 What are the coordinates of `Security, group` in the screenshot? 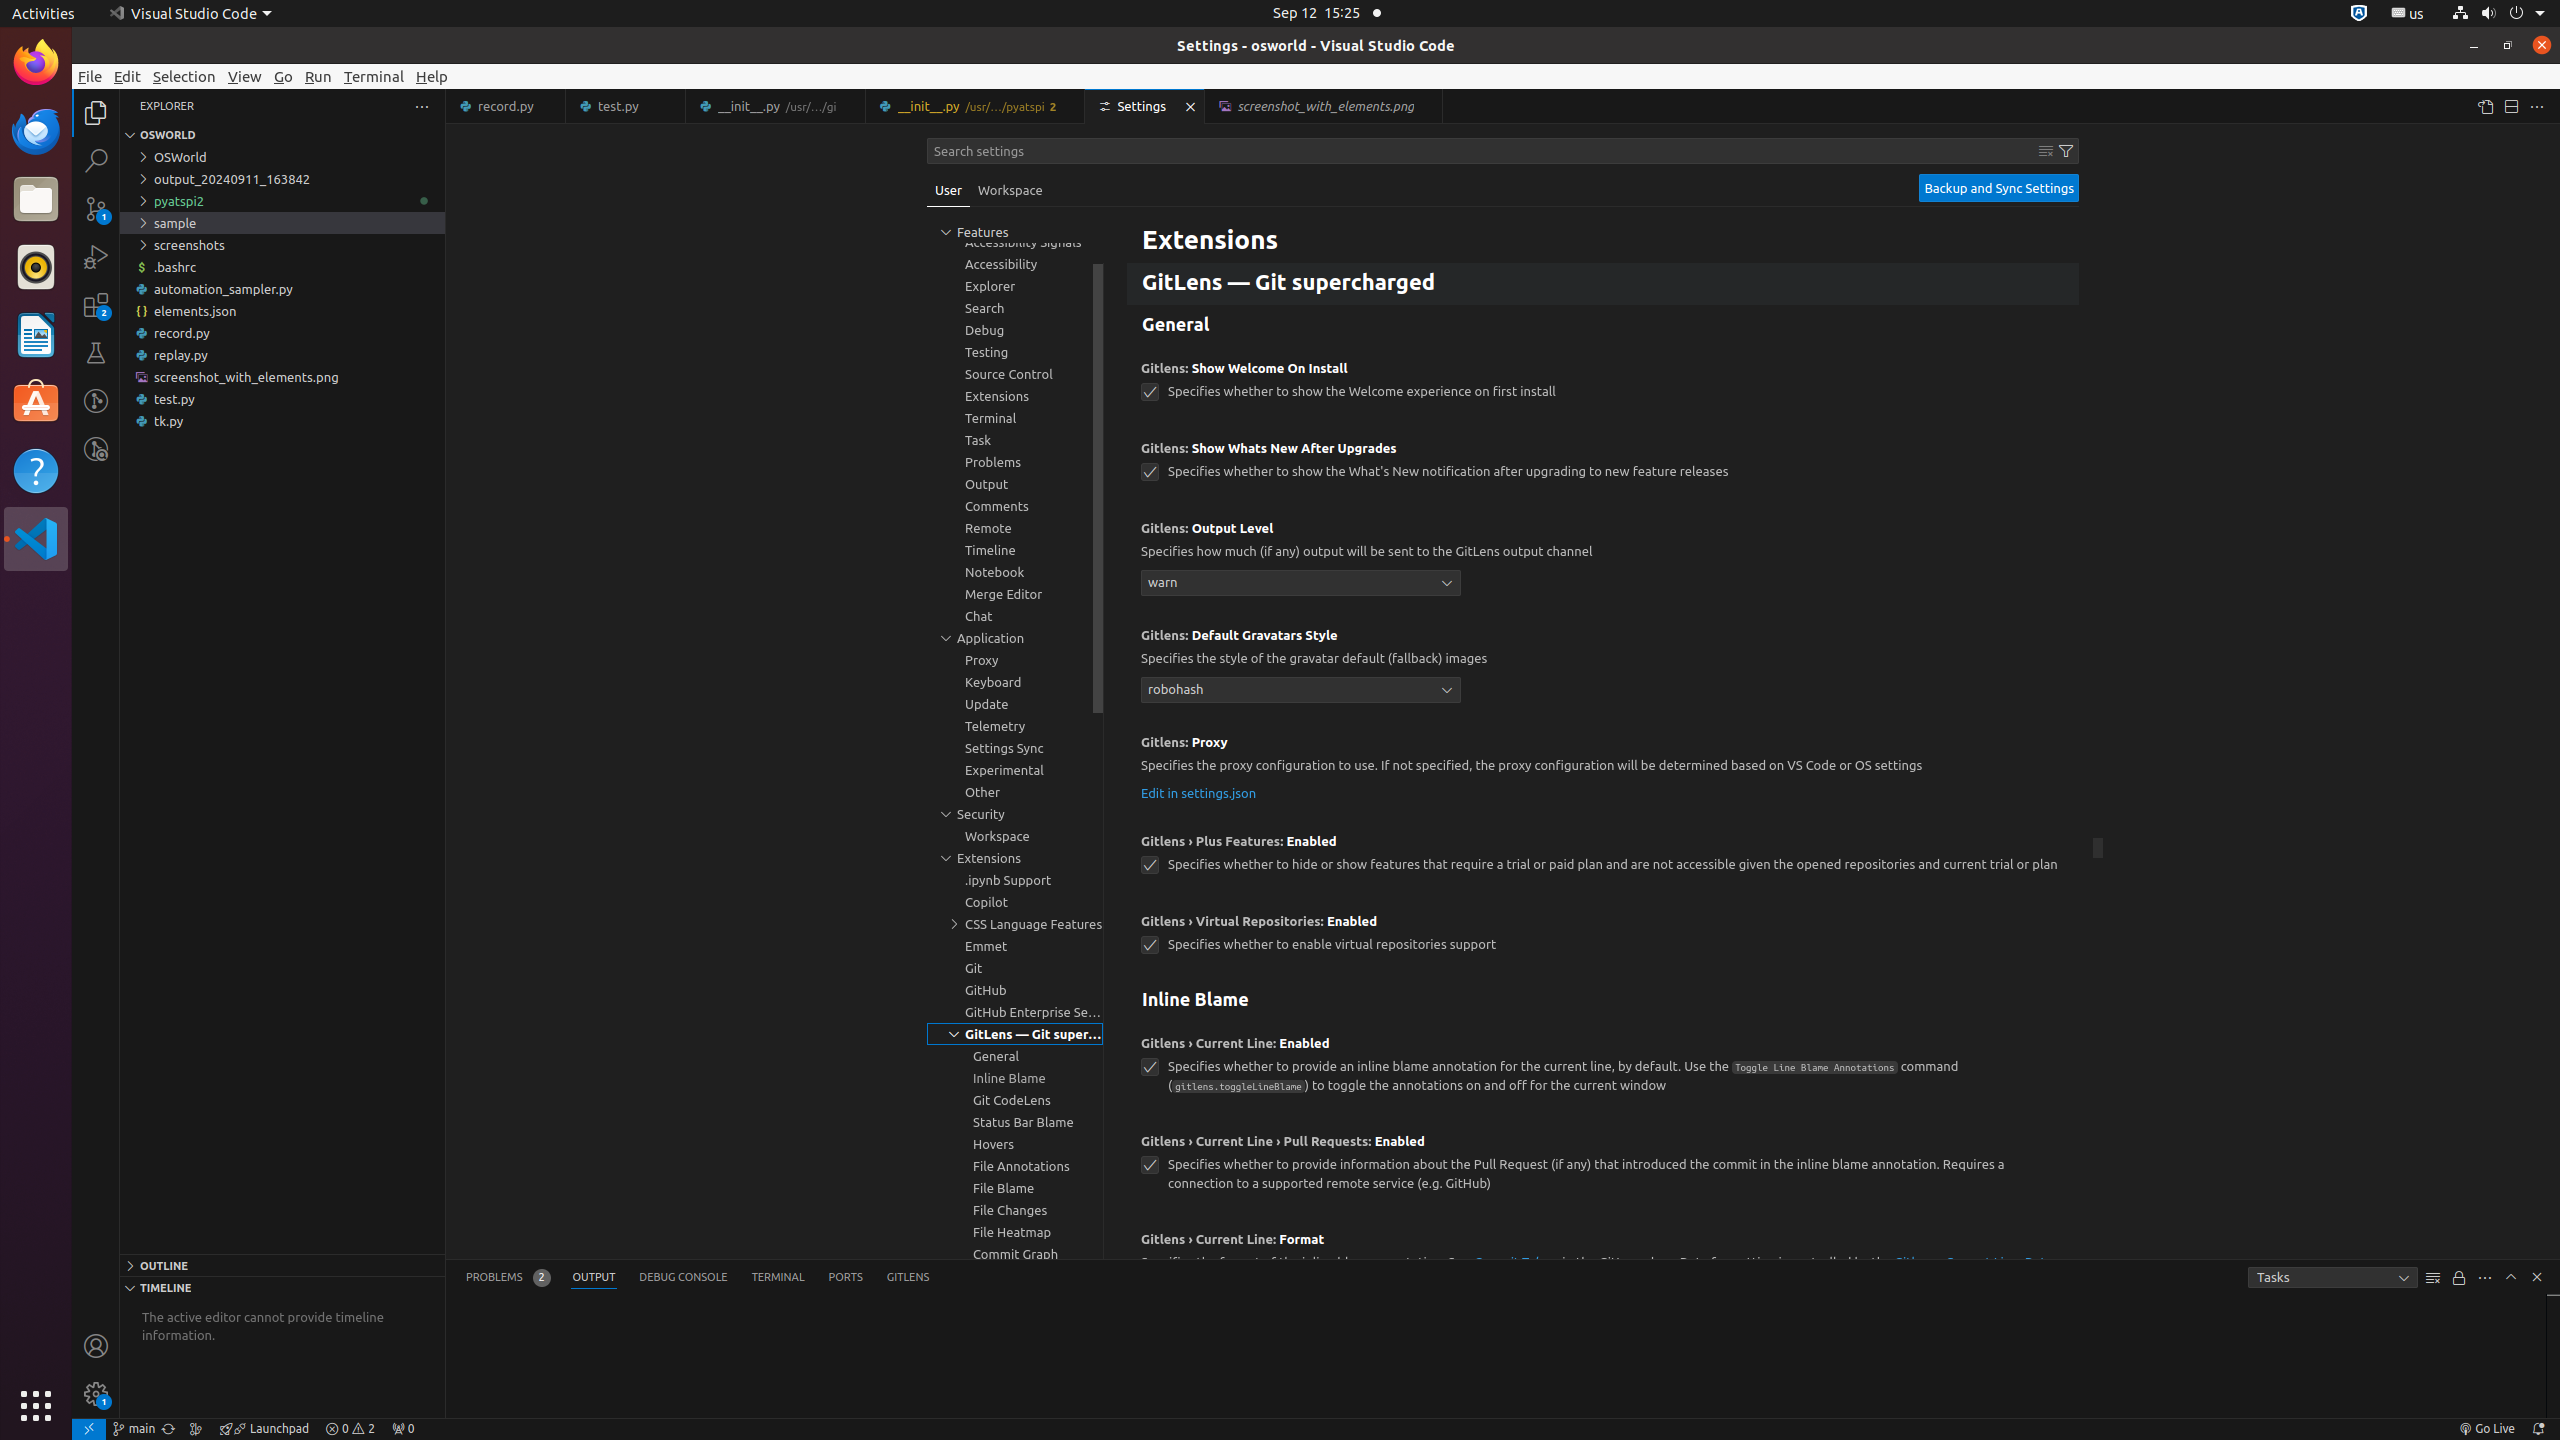 It's located at (1015, 814).